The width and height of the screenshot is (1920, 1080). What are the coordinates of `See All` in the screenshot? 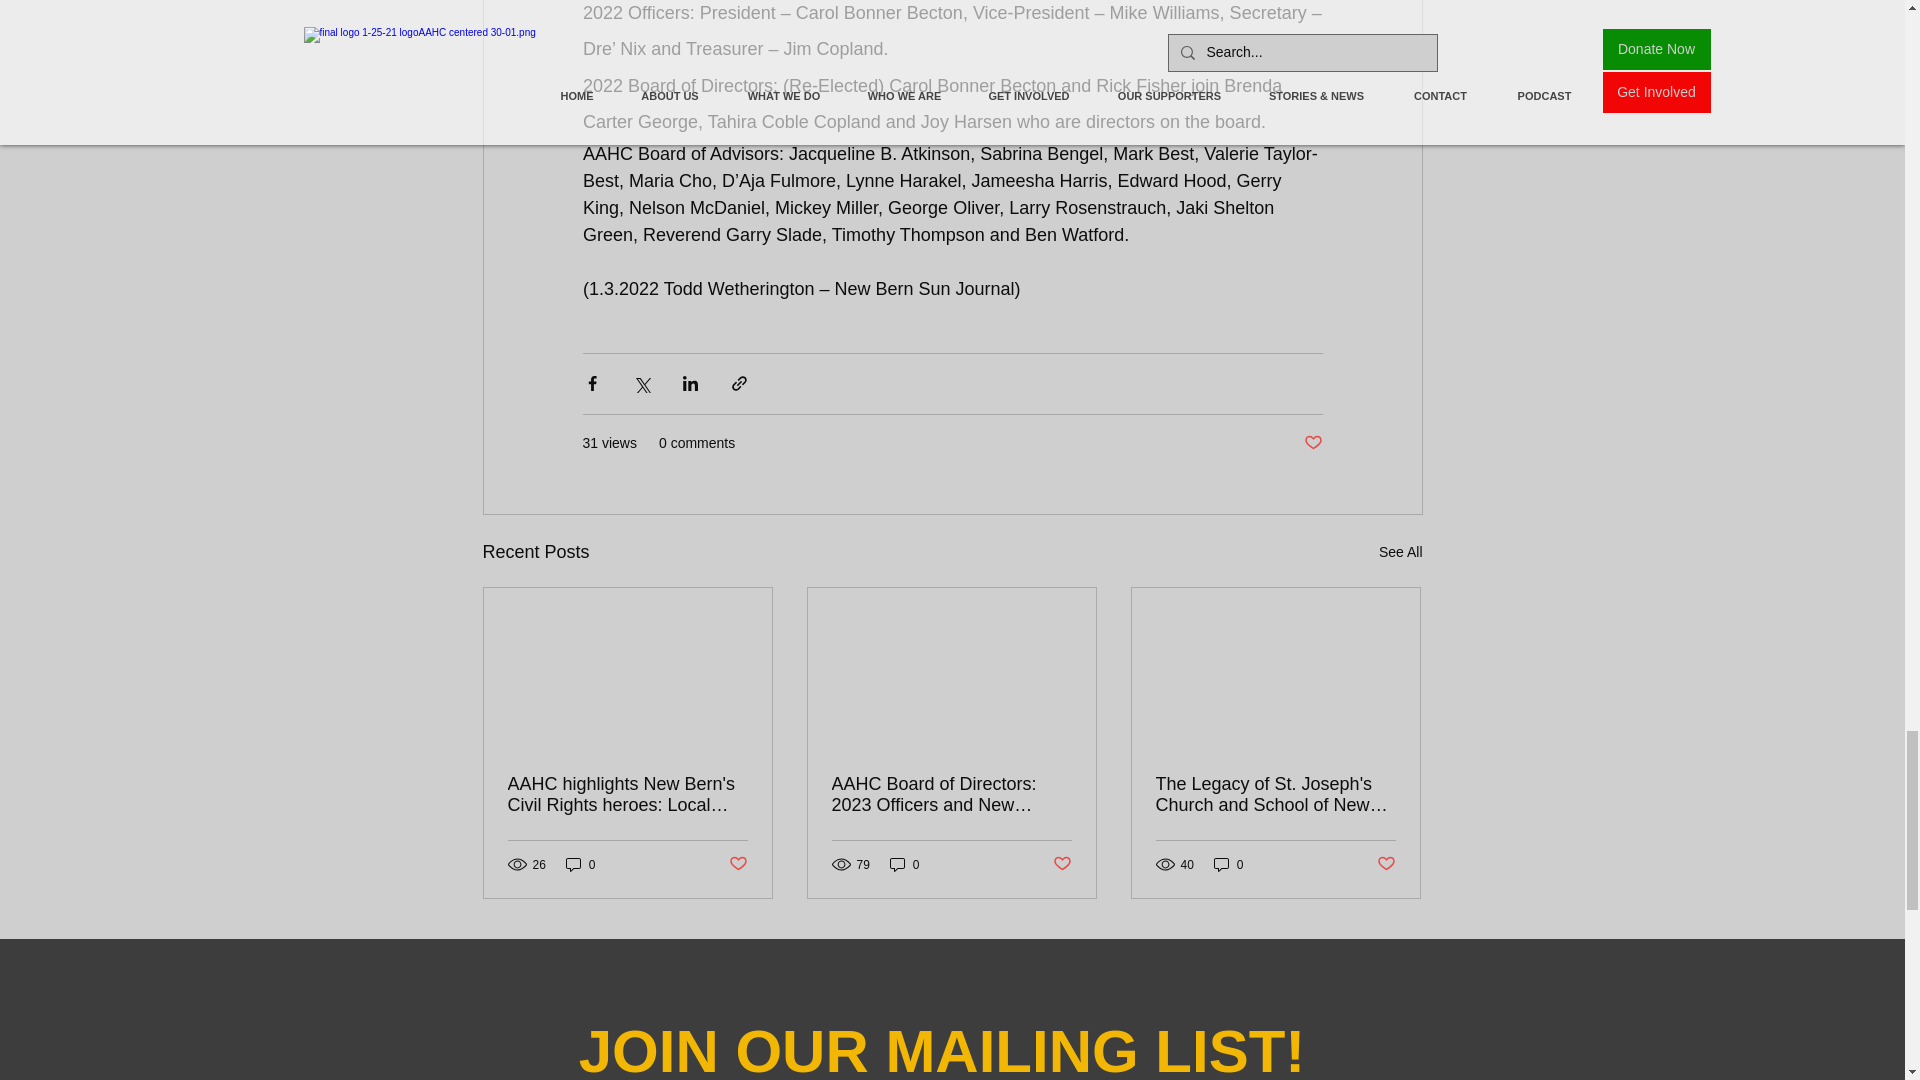 It's located at (1400, 552).